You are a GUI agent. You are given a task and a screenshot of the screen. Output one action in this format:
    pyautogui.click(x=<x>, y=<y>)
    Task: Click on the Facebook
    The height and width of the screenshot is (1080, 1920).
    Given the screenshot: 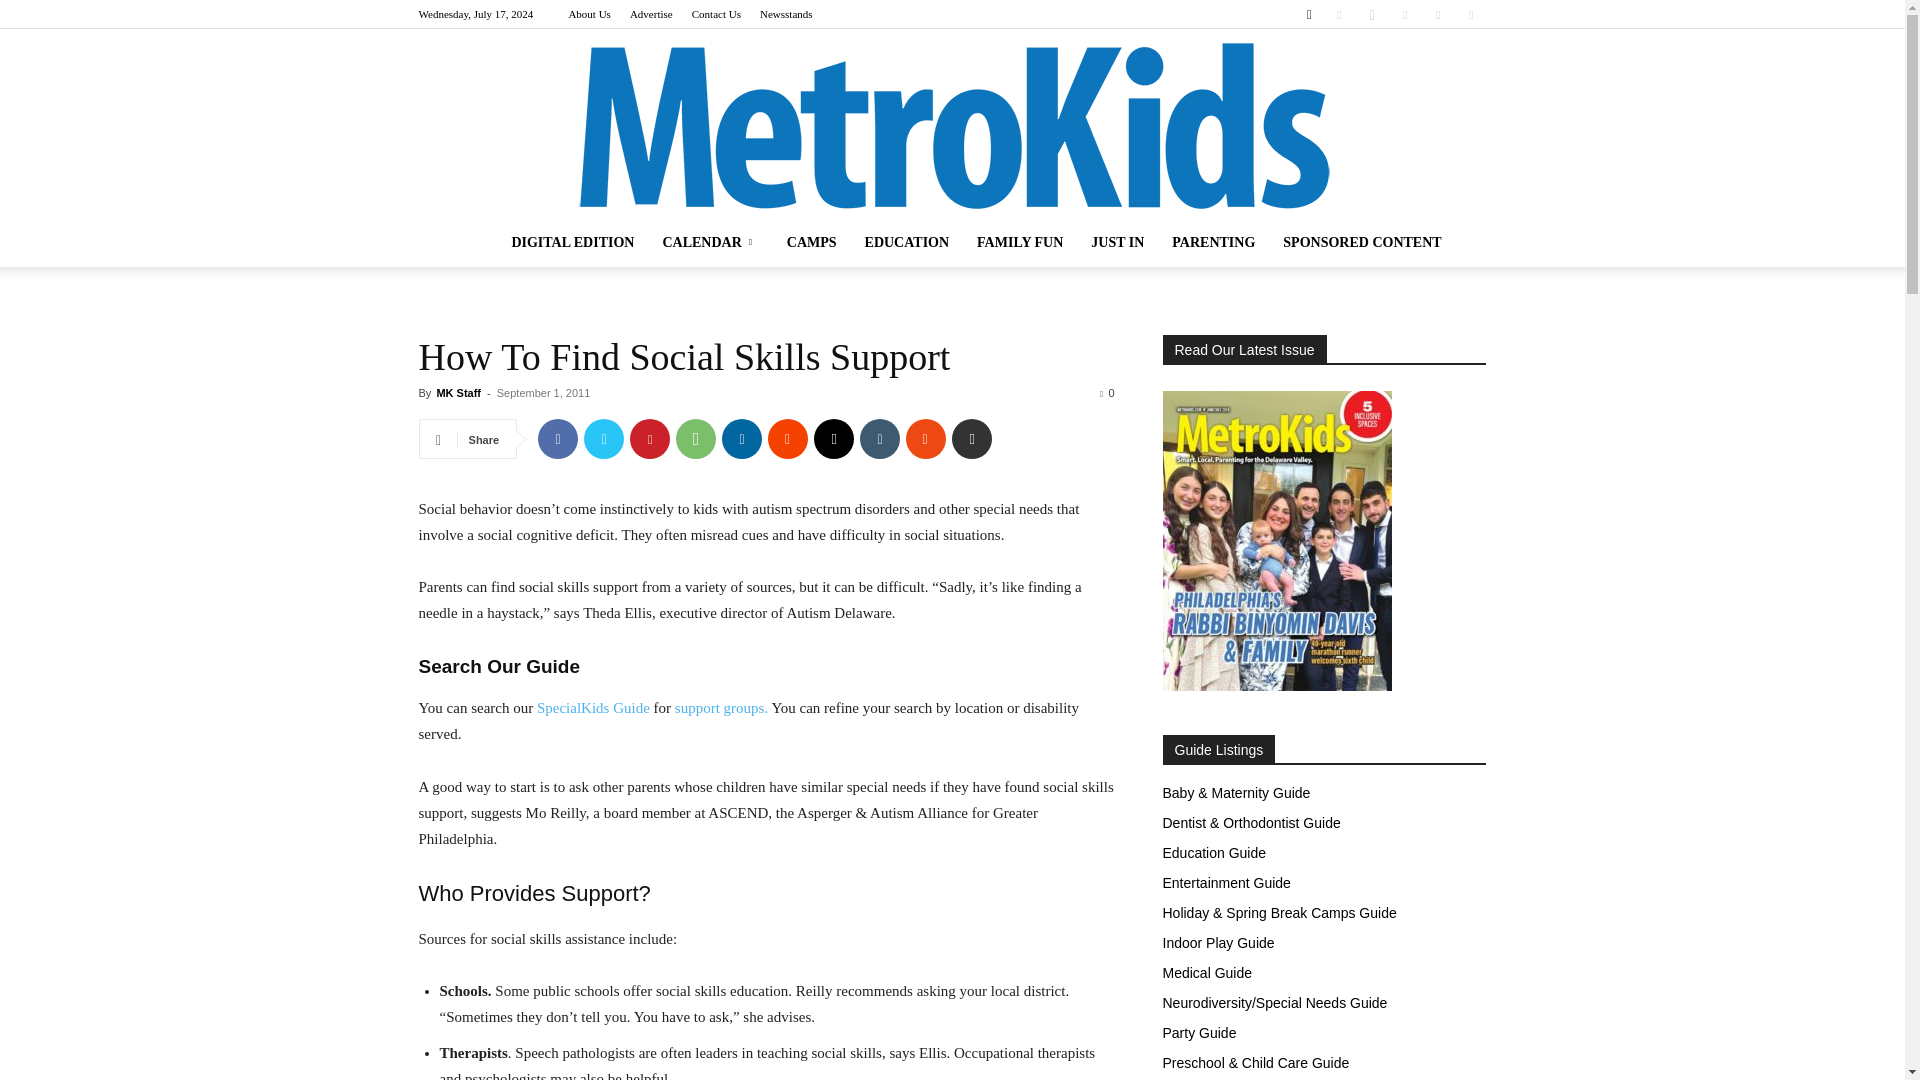 What is the action you would take?
    pyautogui.click(x=557, y=439)
    